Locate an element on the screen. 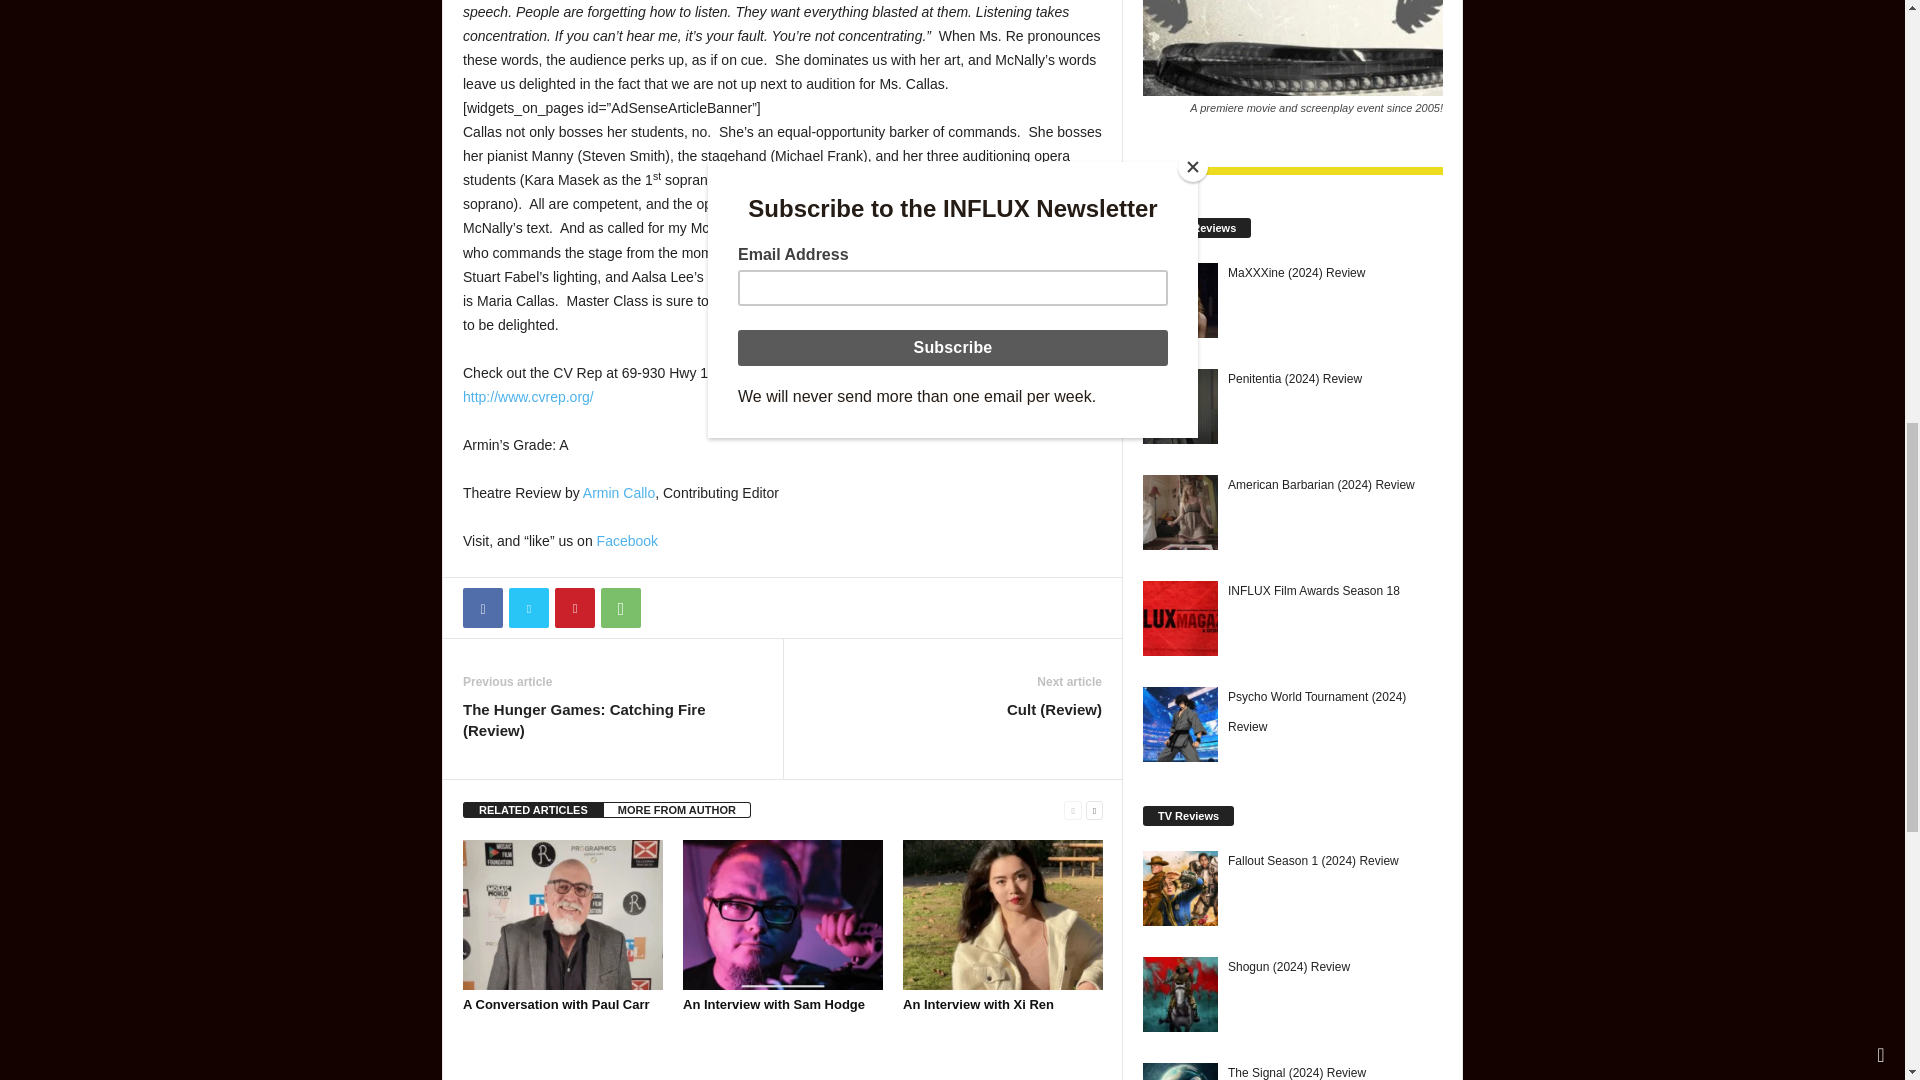 The image size is (1920, 1080). WhatsApp is located at coordinates (620, 607).